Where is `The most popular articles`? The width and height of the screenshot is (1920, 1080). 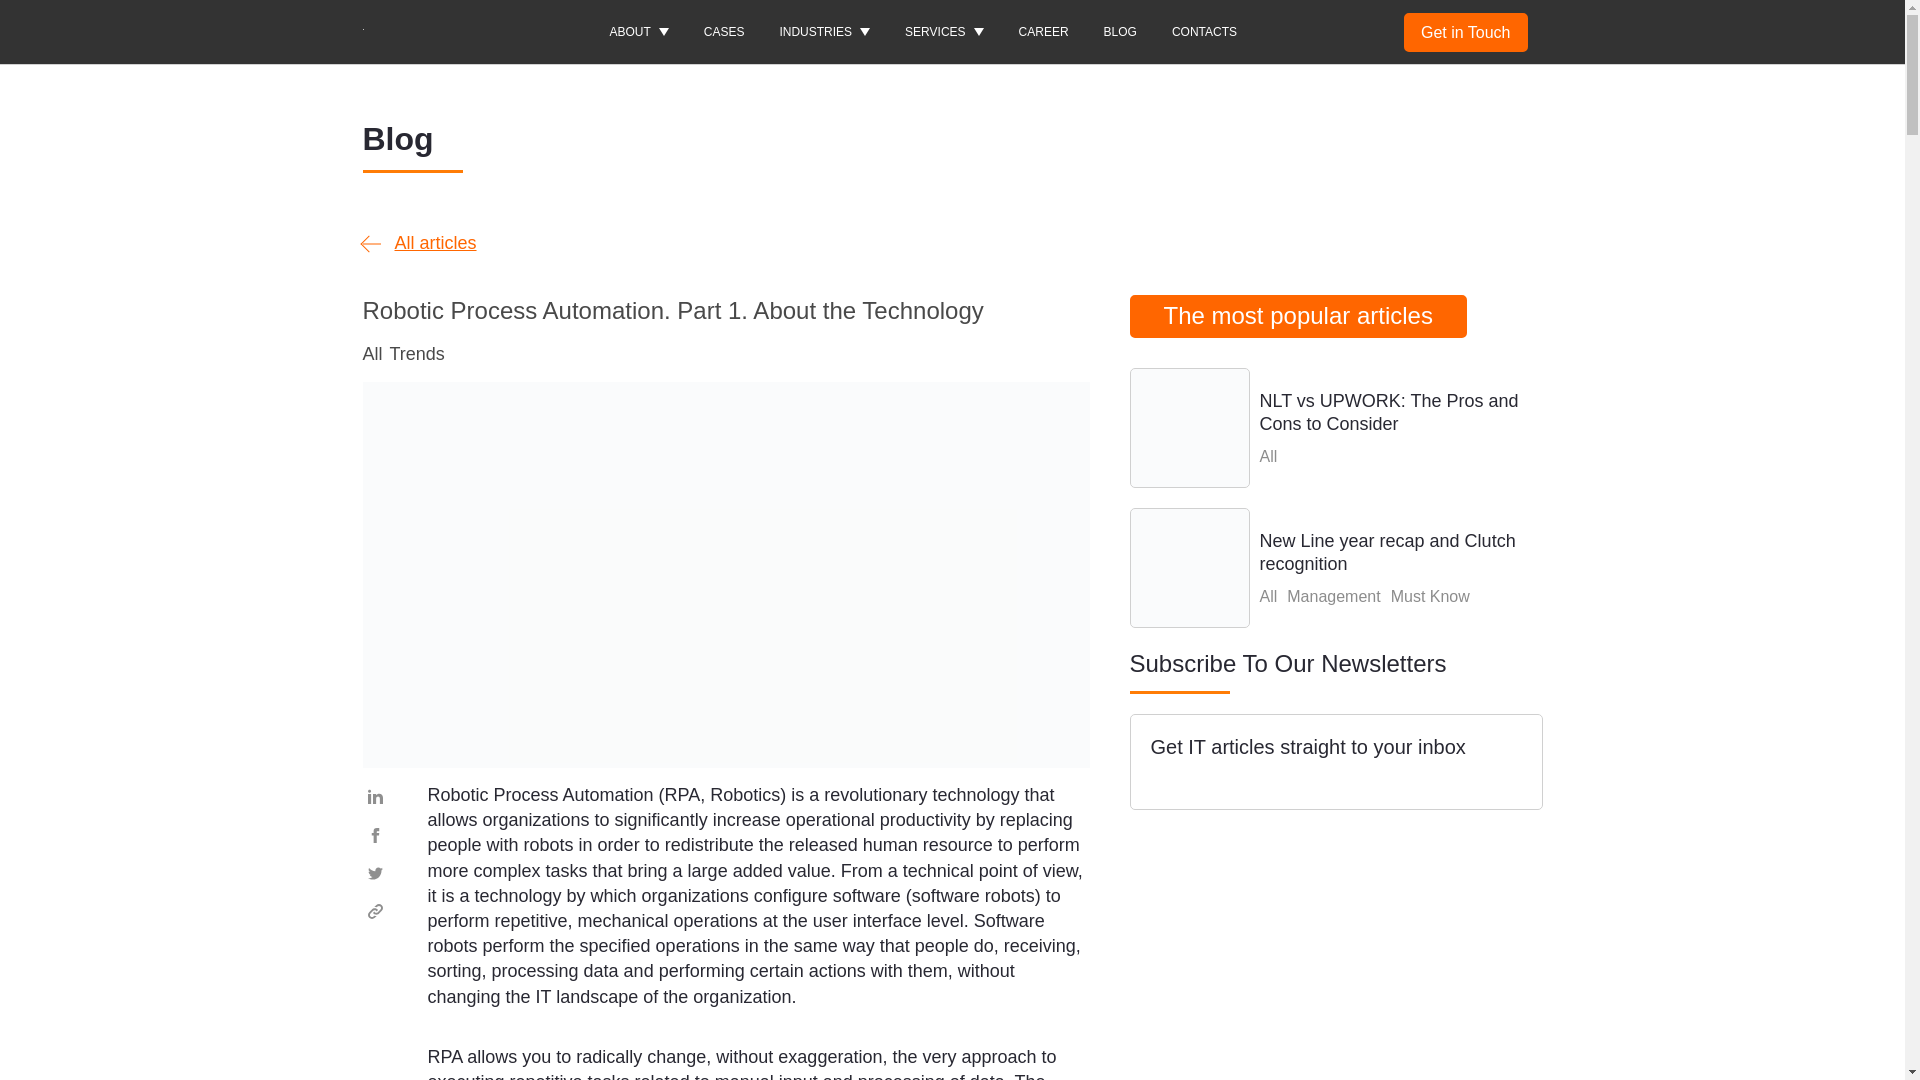 The most popular articles is located at coordinates (1298, 316).